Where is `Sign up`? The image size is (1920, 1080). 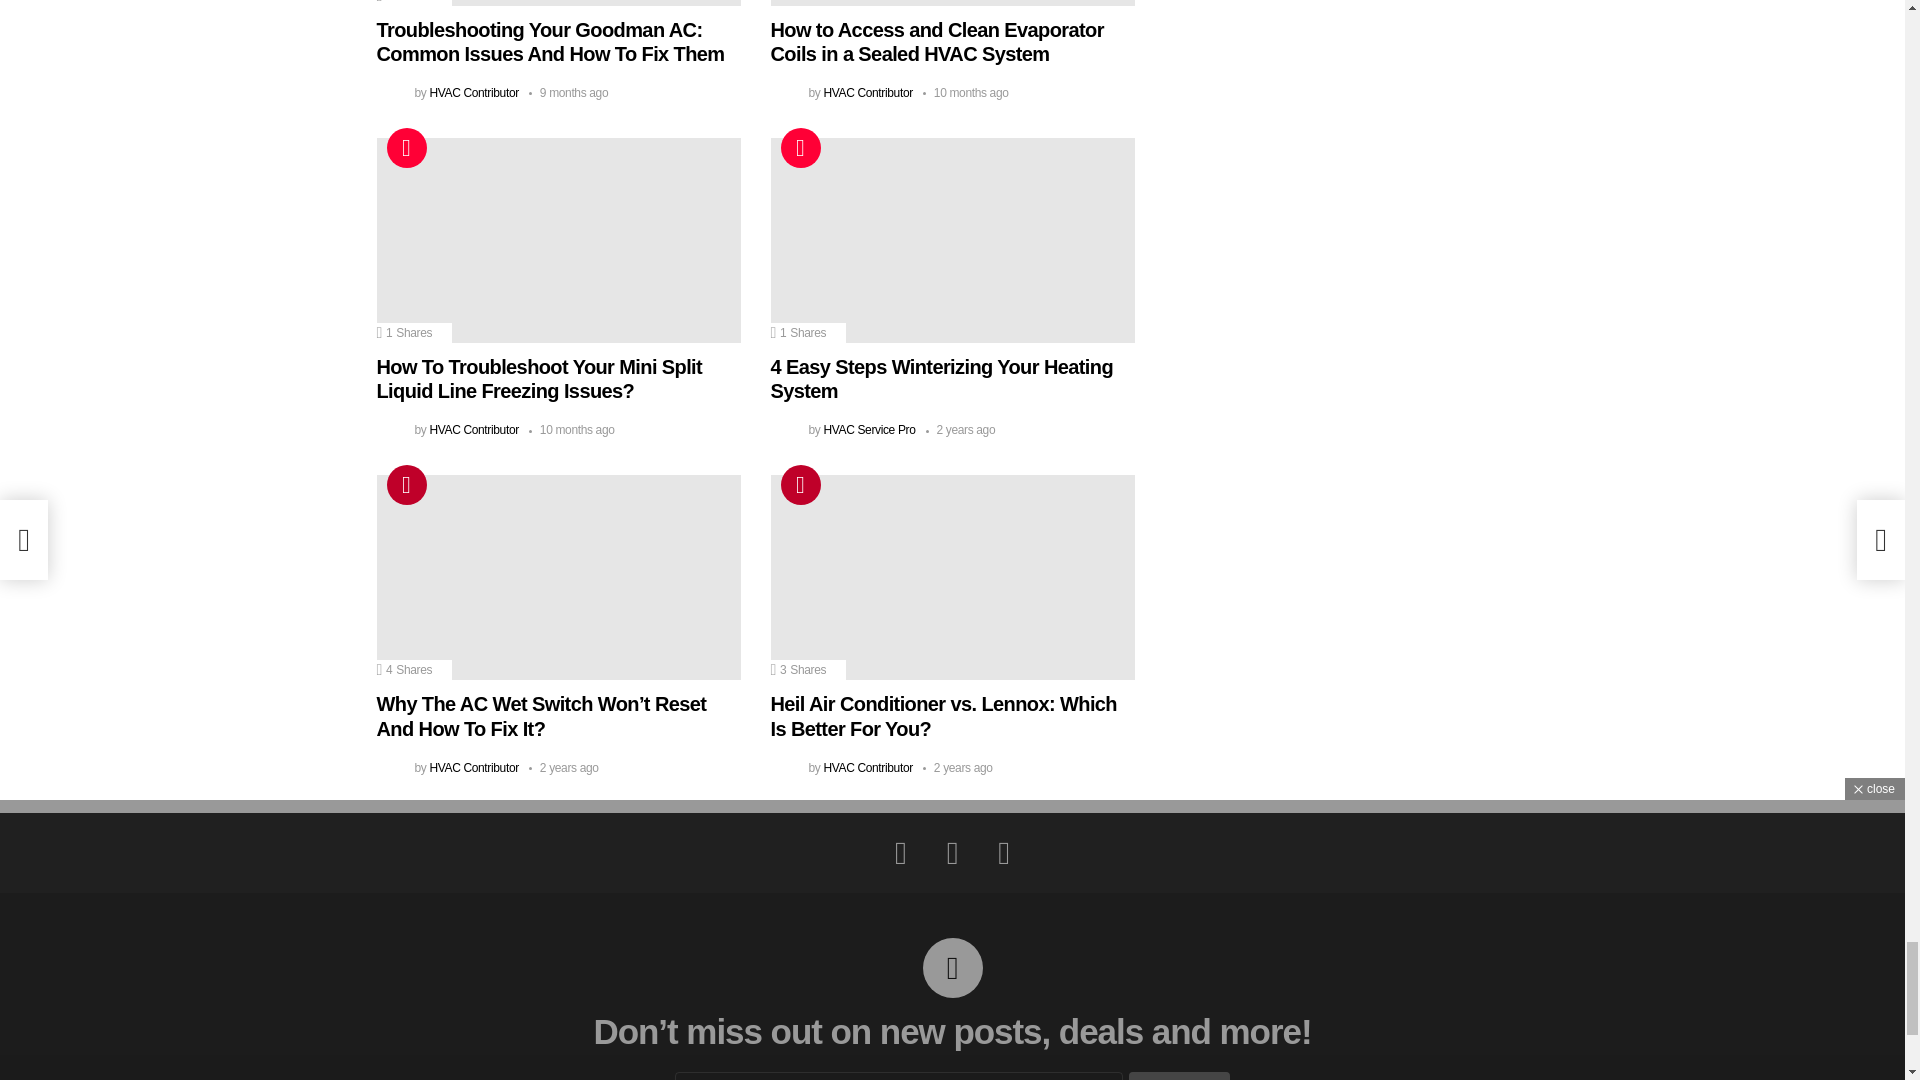
Sign up is located at coordinates (1179, 1076).